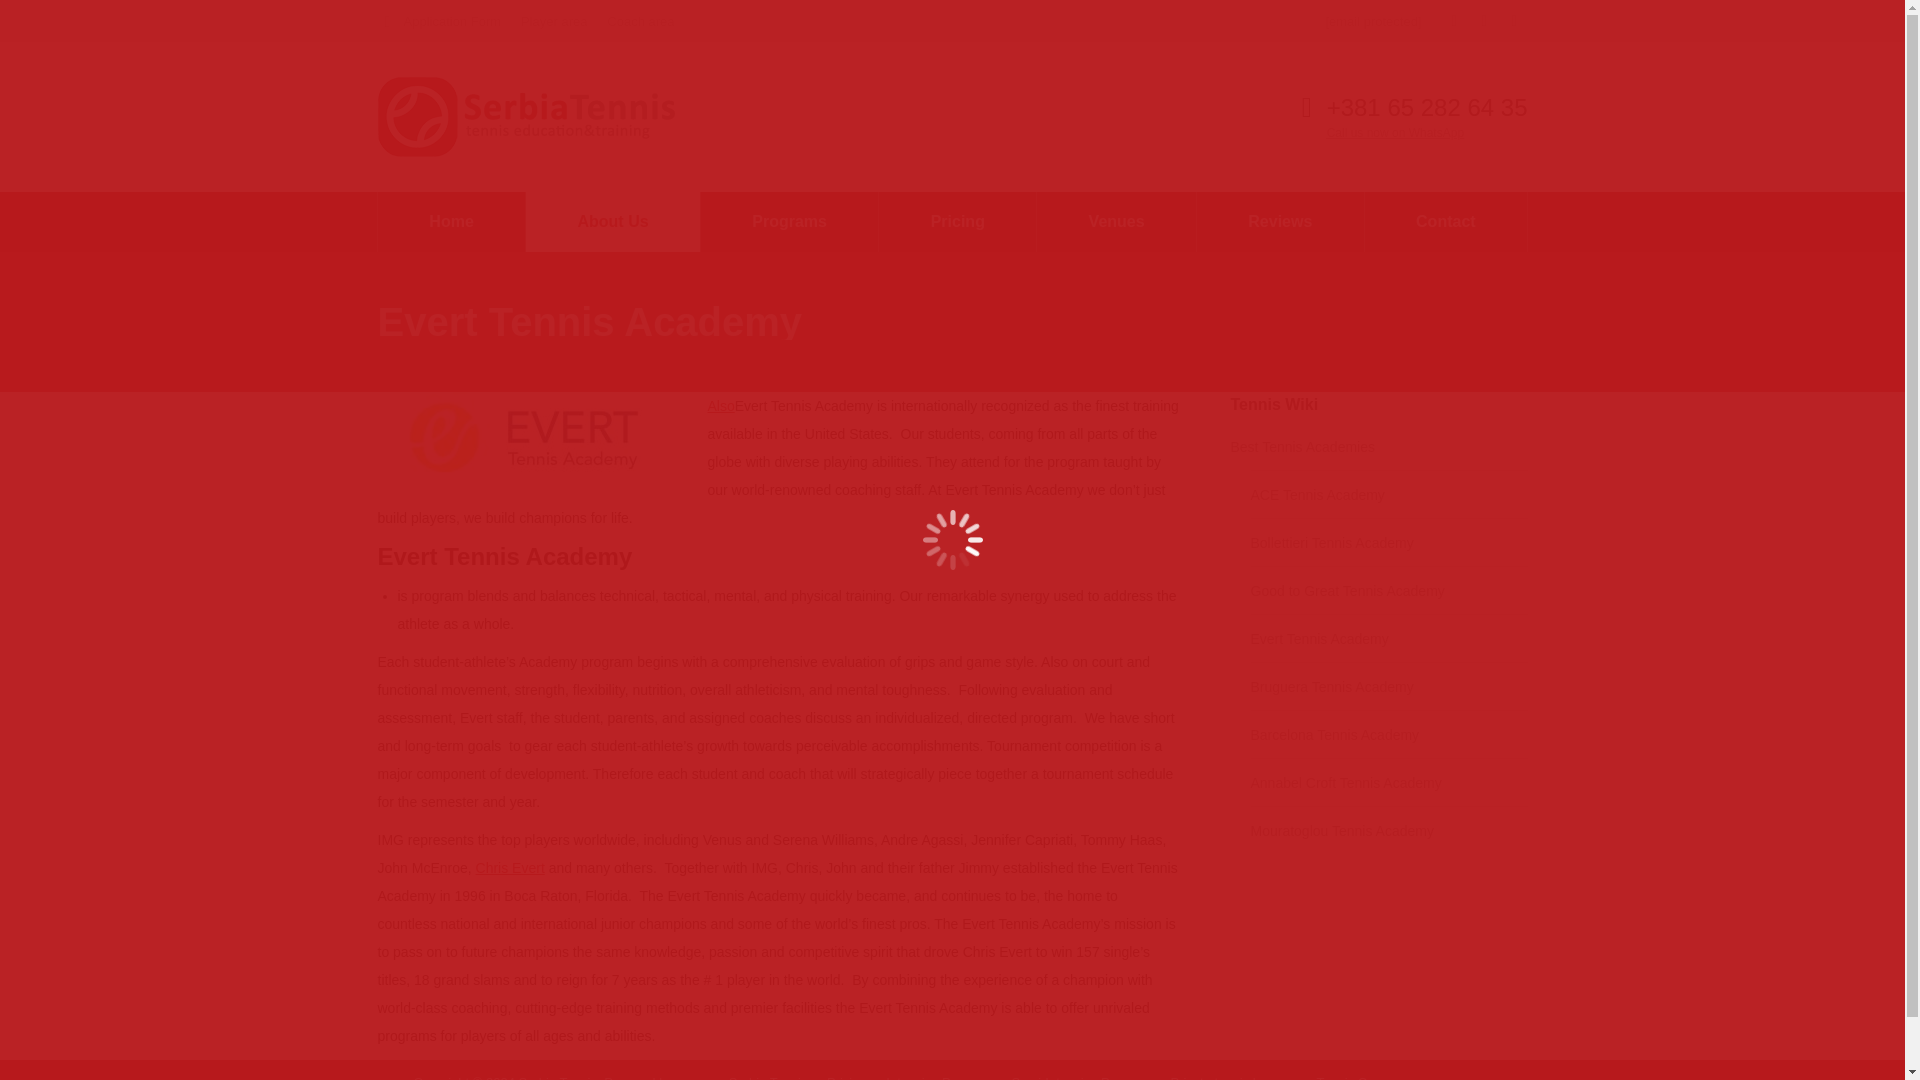 The width and height of the screenshot is (1920, 1080). Describe the element at coordinates (788, 222) in the screenshot. I see `Programs` at that location.